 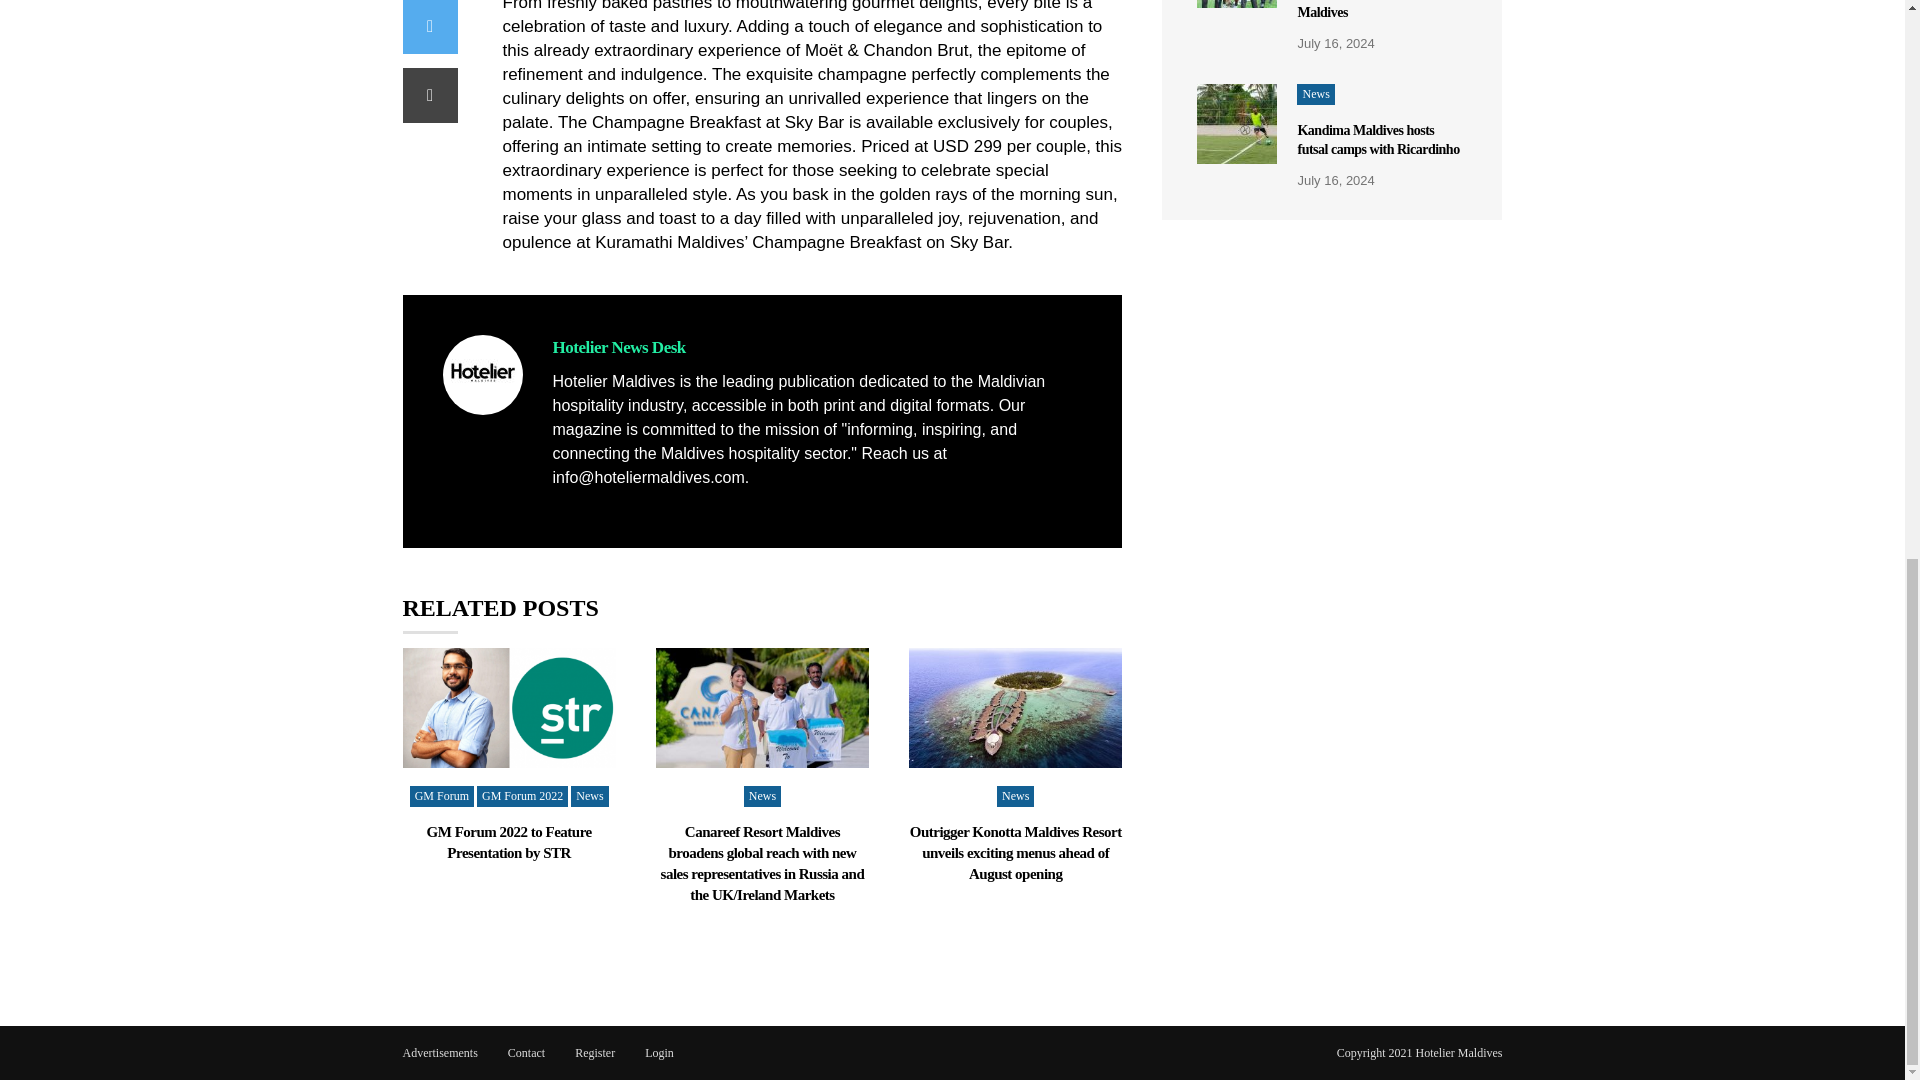 I want to click on News, so click(x=589, y=796).